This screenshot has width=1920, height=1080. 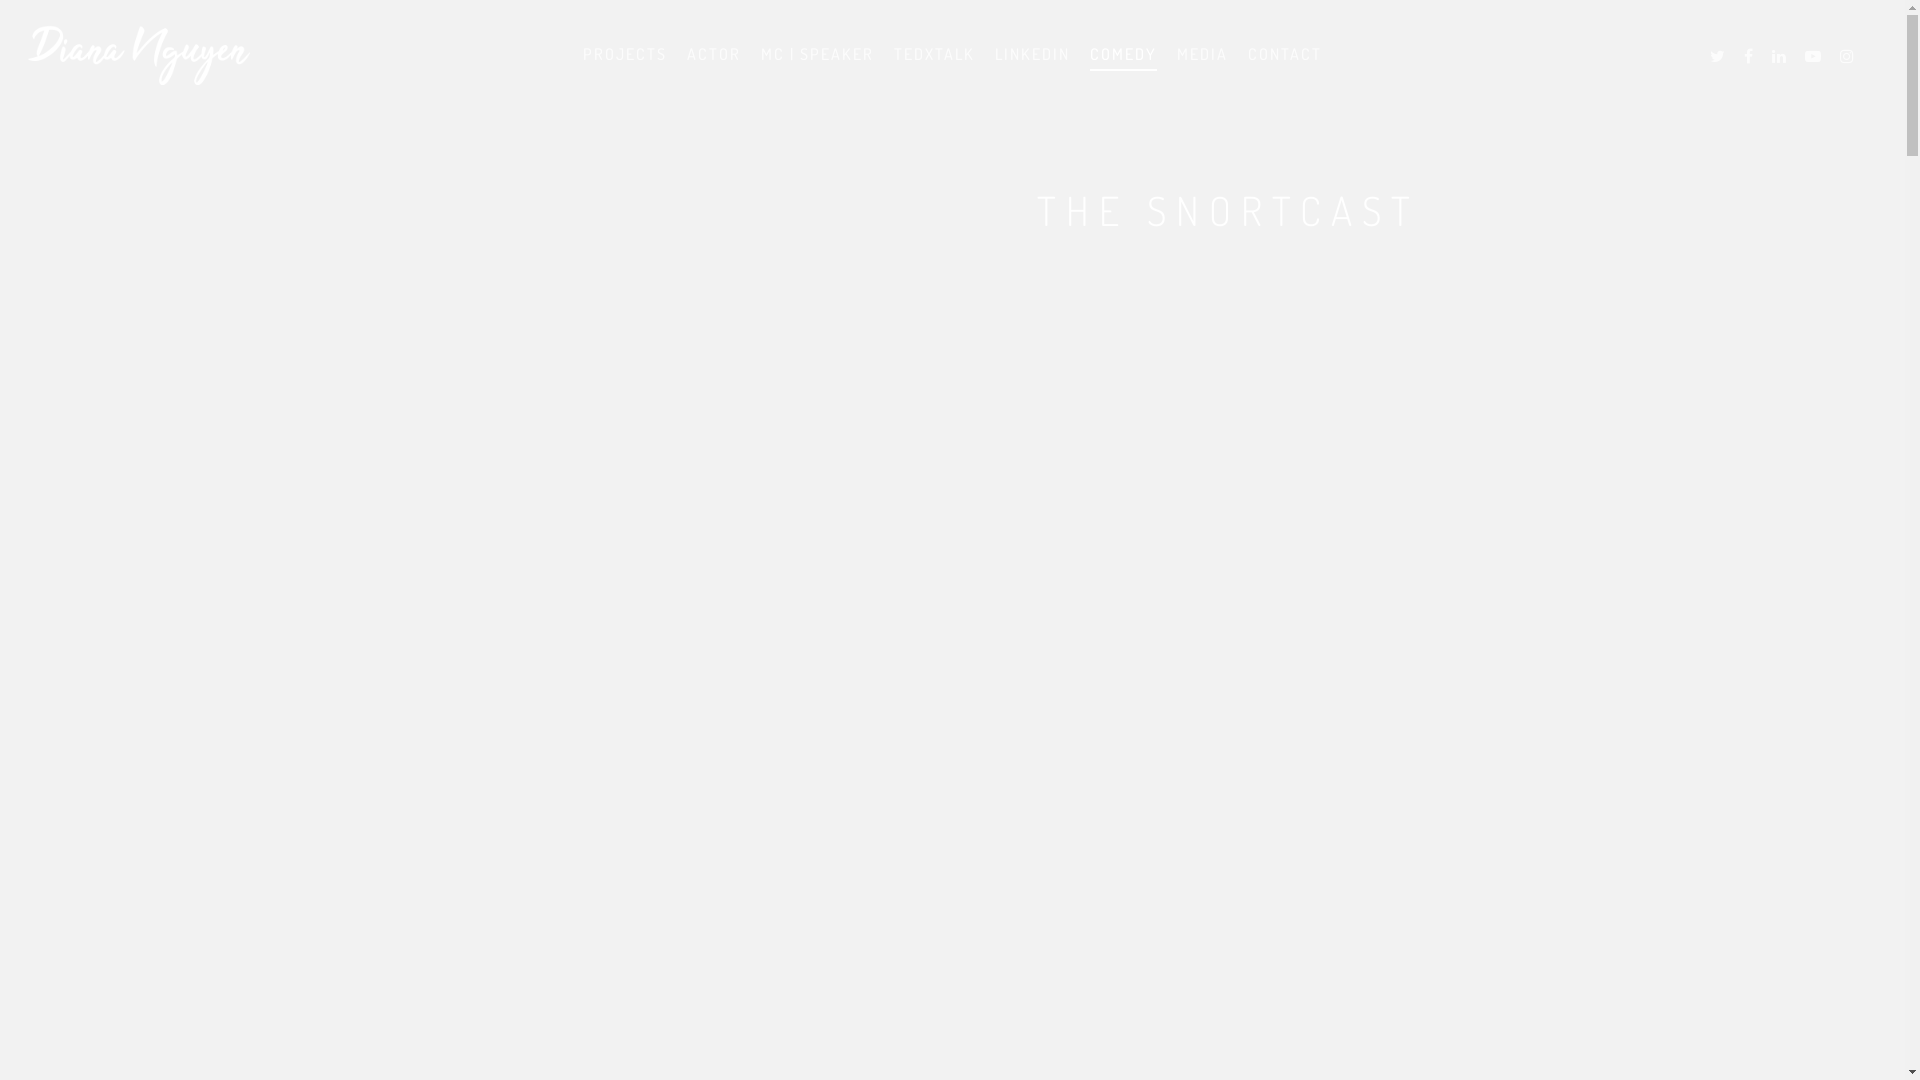 What do you see at coordinates (818, 66) in the screenshot?
I see `MC | SPEAKER` at bounding box center [818, 66].